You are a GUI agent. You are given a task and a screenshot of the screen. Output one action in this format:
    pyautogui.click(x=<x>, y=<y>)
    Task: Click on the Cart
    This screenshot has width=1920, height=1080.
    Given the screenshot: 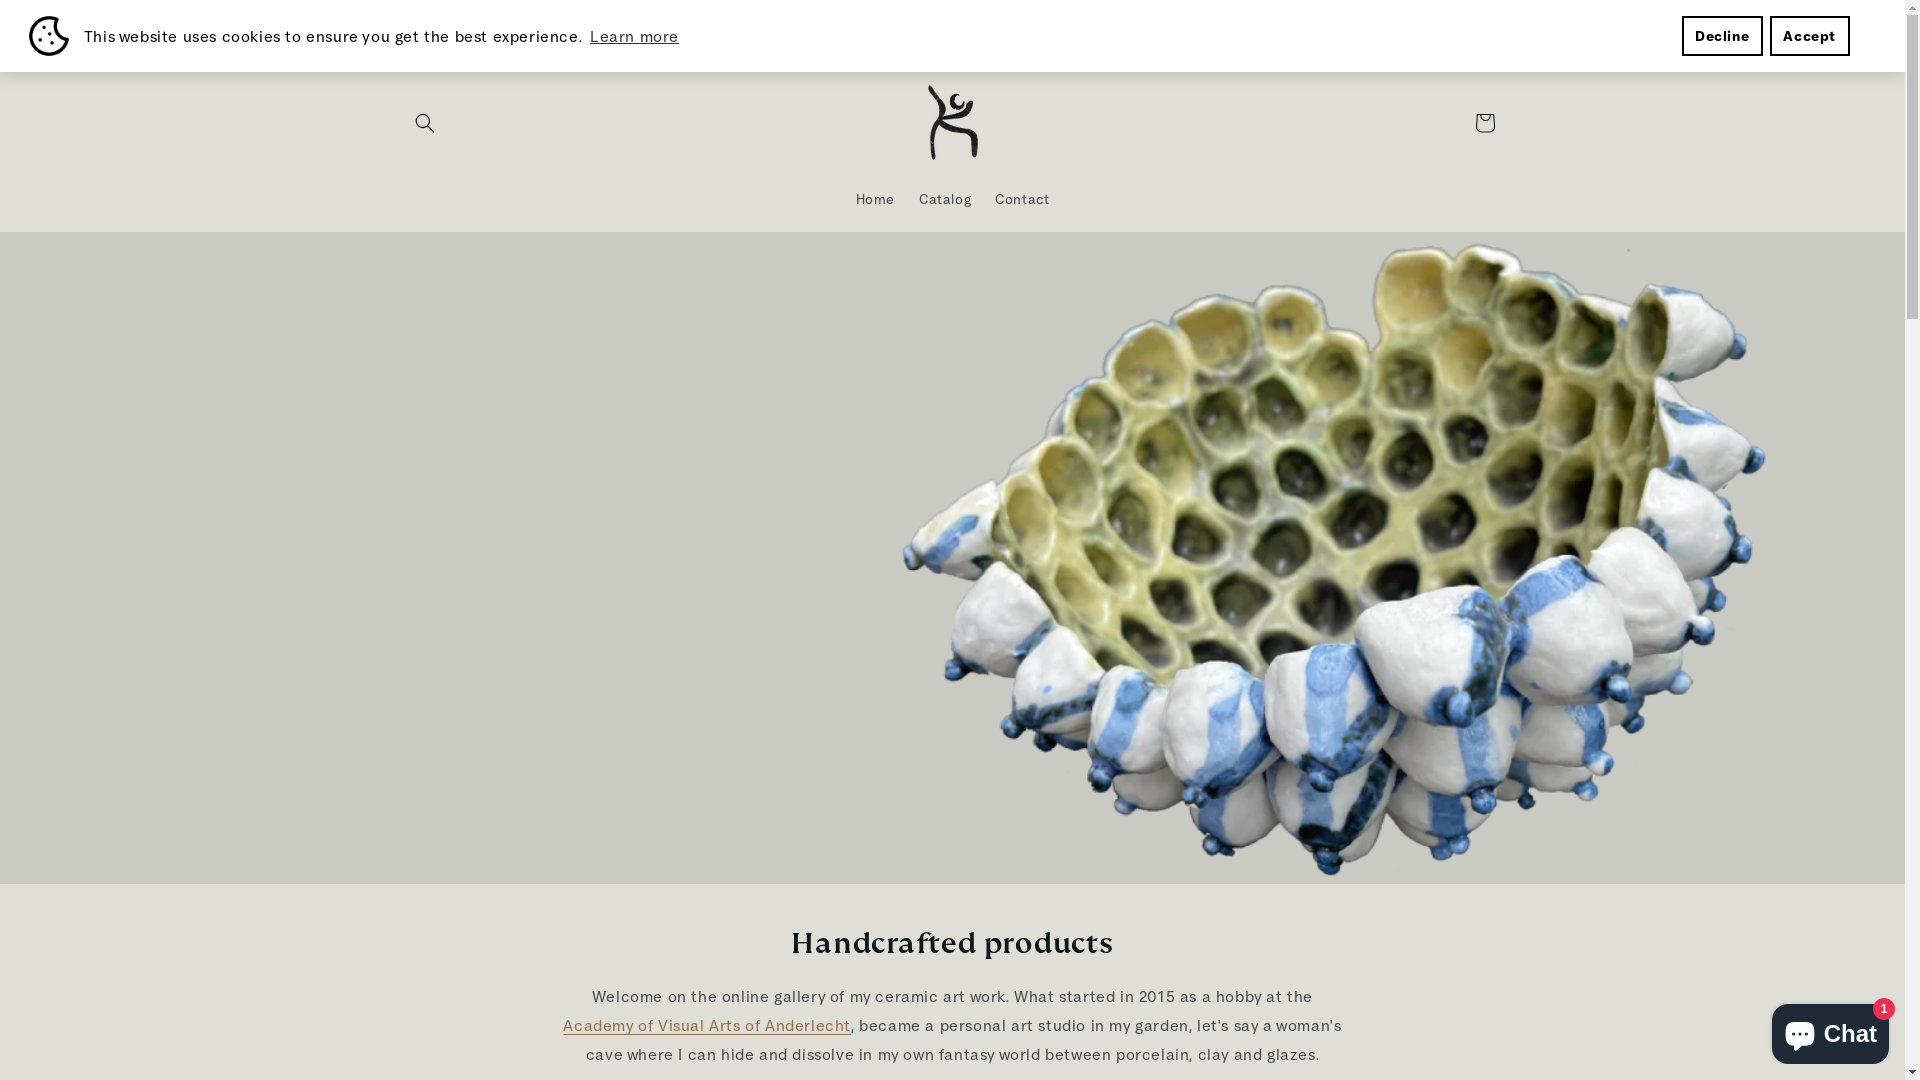 What is the action you would take?
    pyautogui.click(x=1484, y=123)
    